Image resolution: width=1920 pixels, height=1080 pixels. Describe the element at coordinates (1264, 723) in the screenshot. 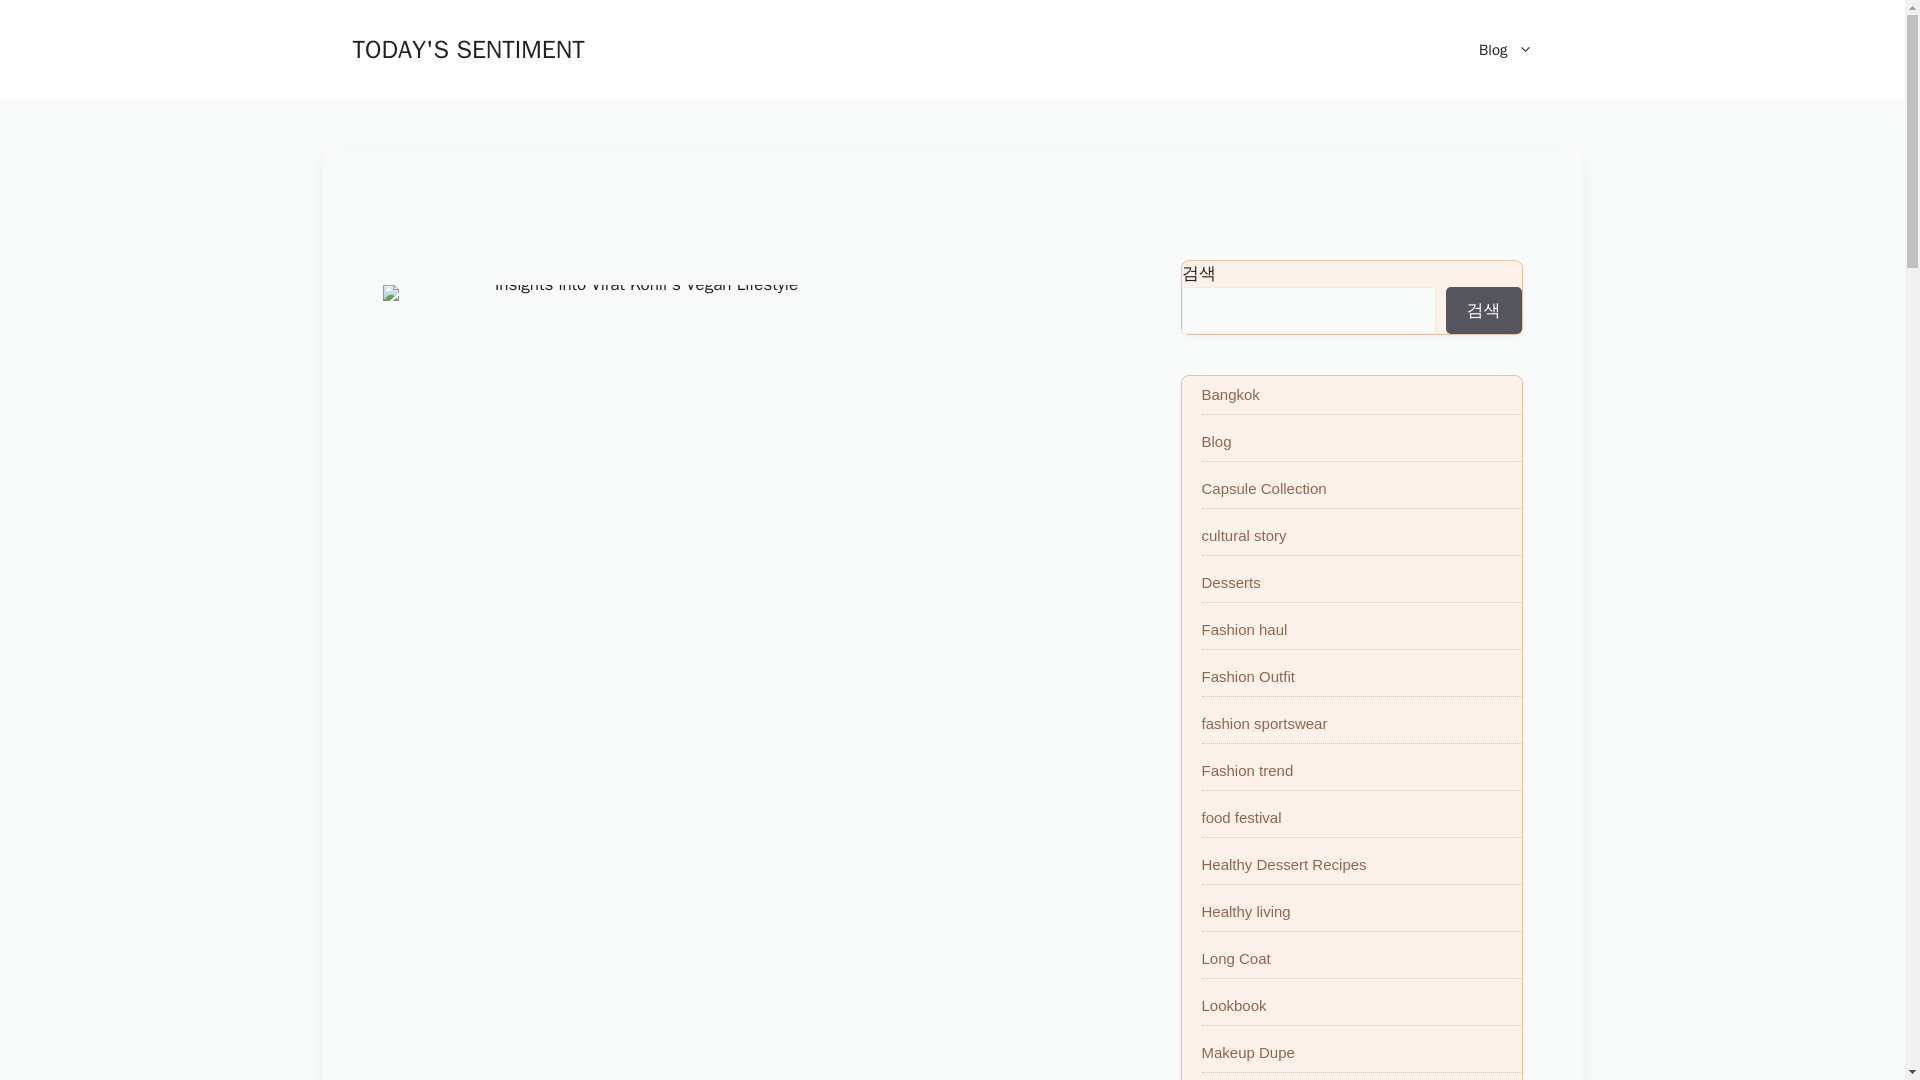

I see `fashion sportswear` at that location.